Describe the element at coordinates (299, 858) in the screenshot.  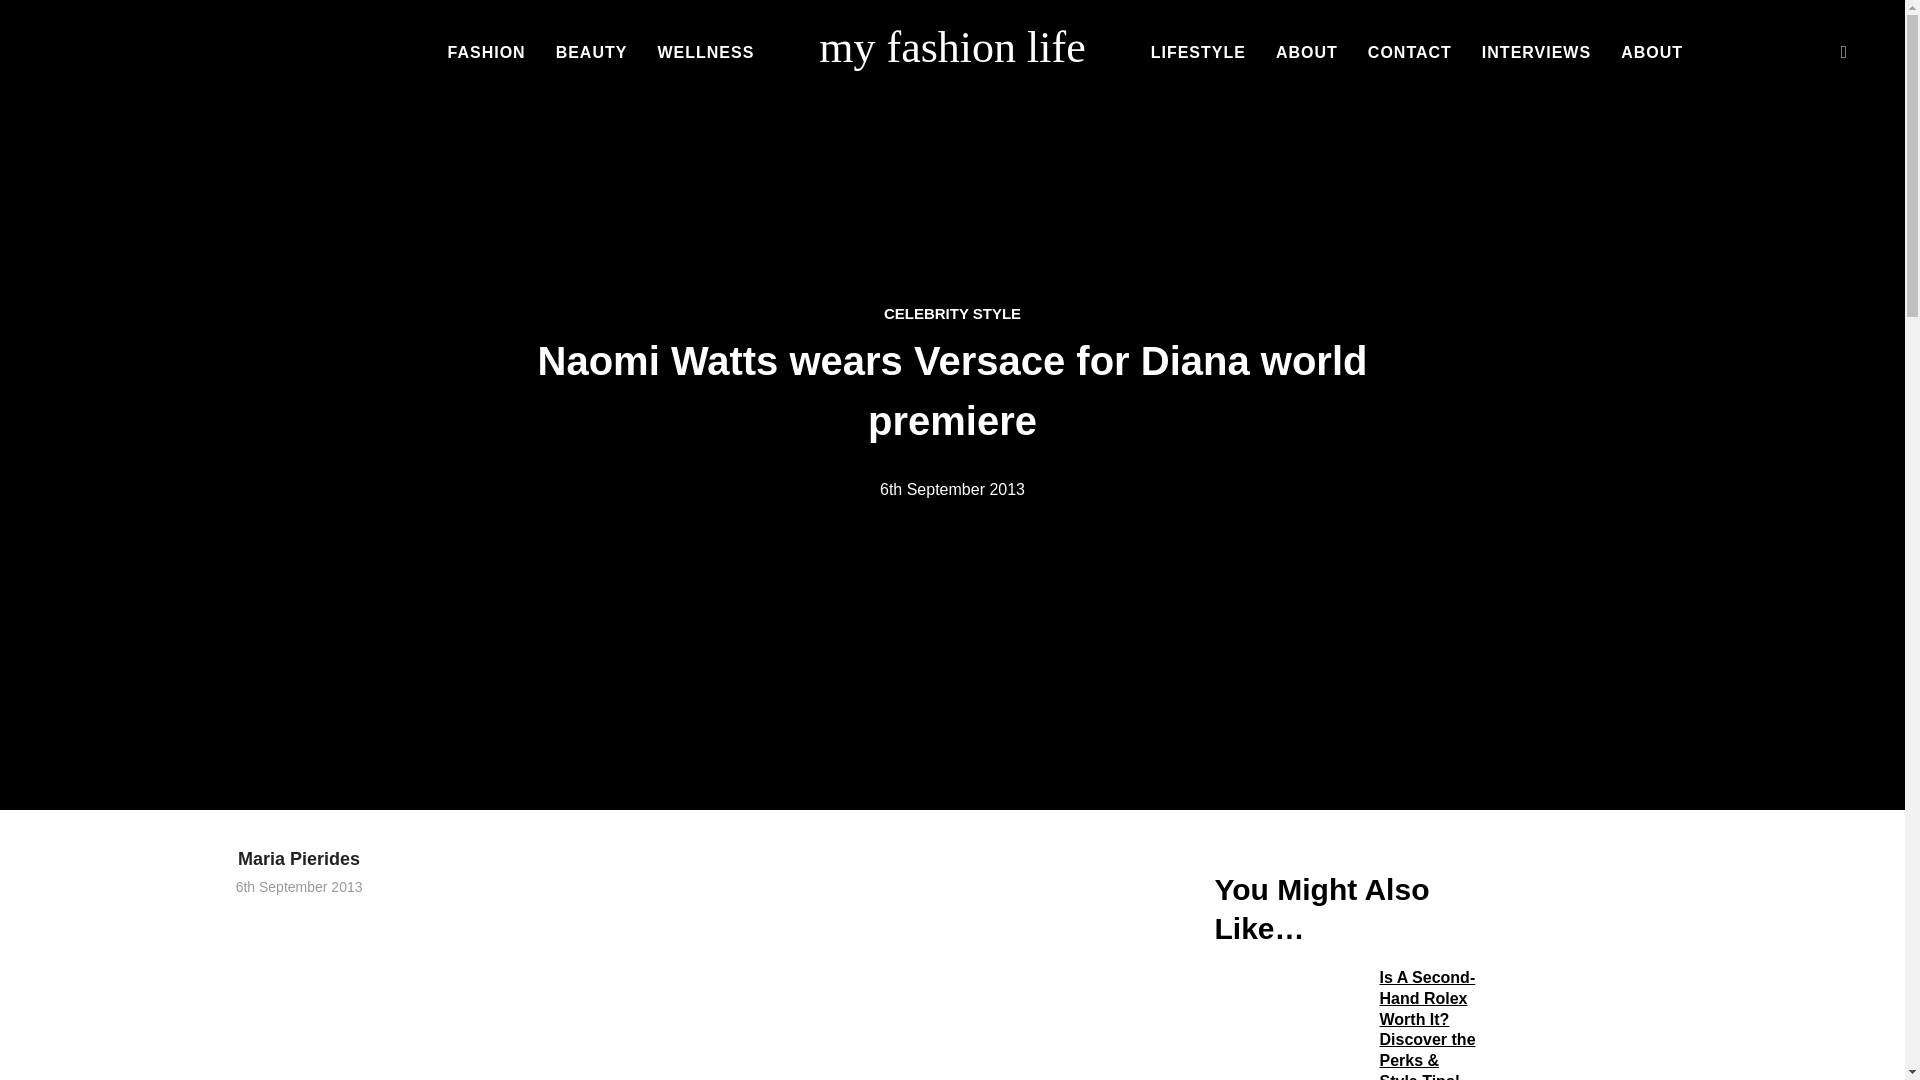
I see `Posts by Maria Pierides` at that location.